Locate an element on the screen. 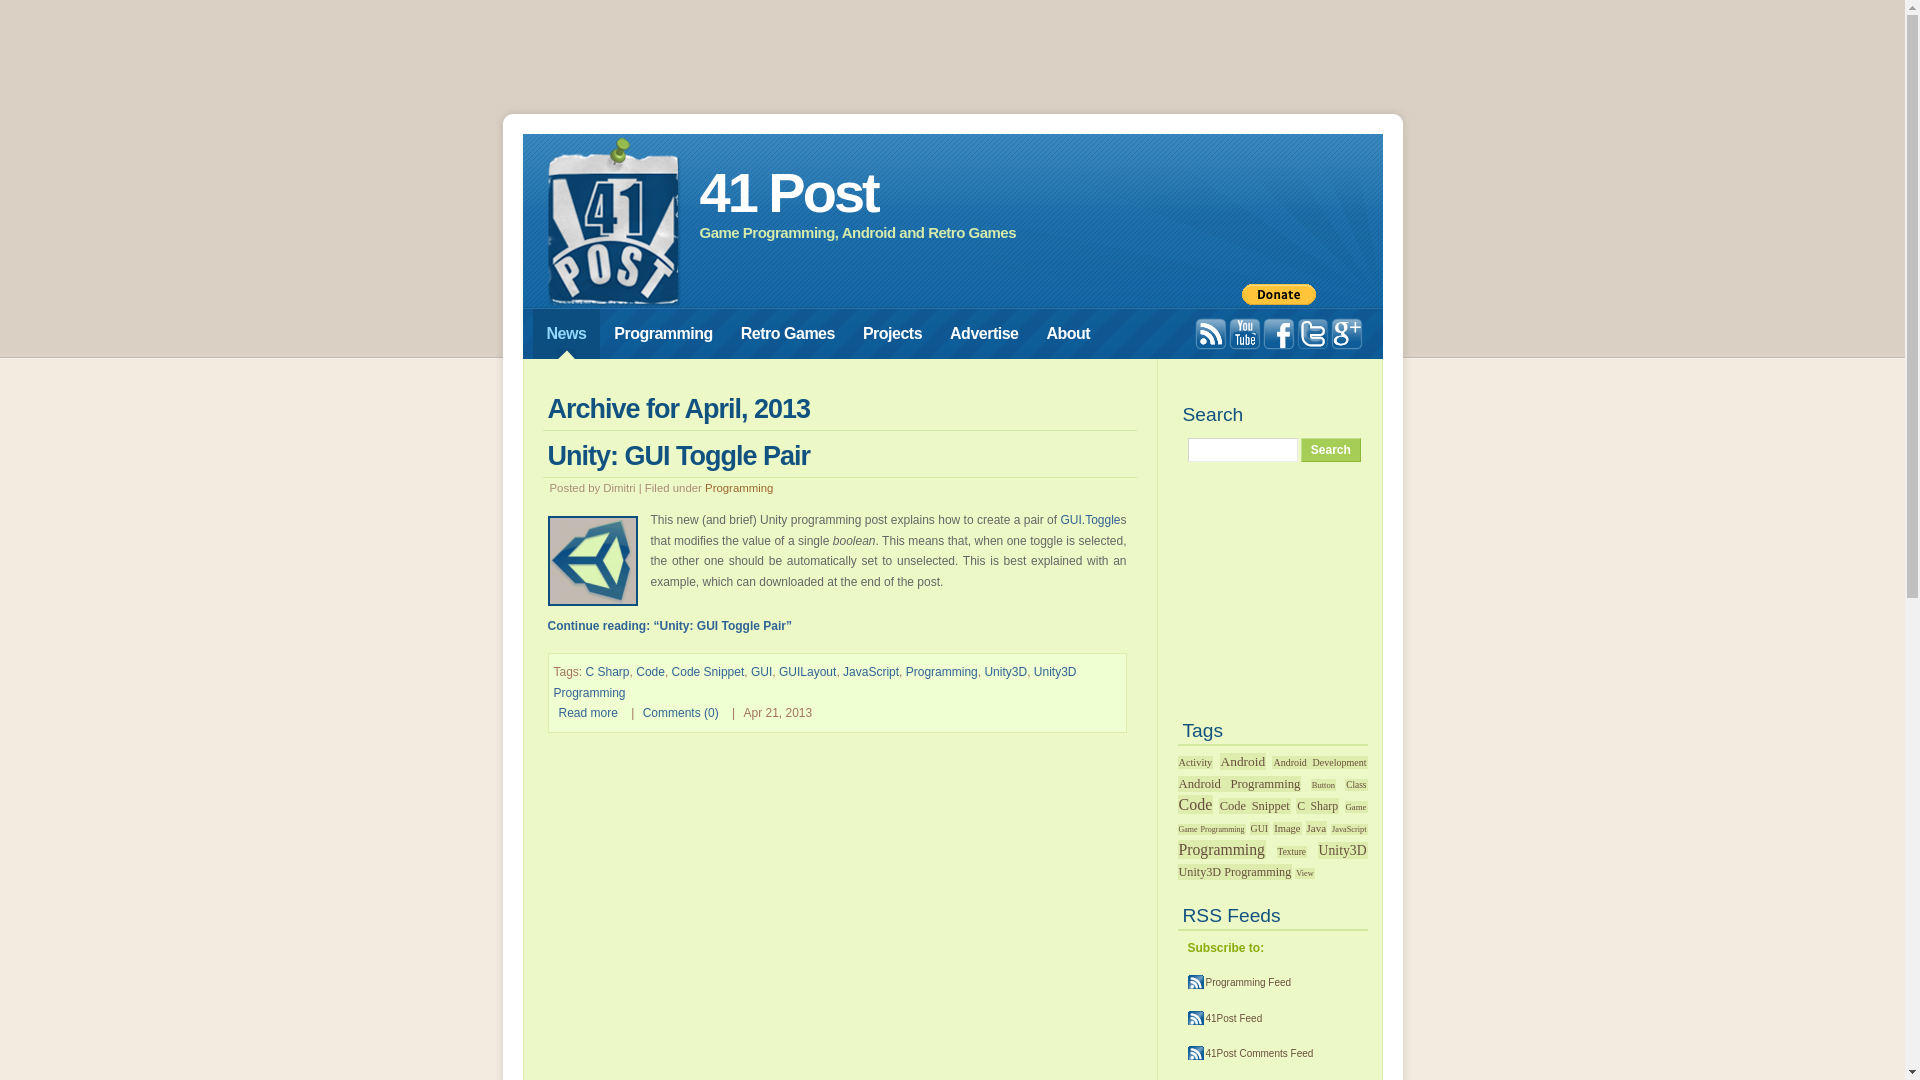 Image resolution: width=1920 pixels, height=1080 pixels. 41 Post on Facebook is located at coordinates (1278, 334).